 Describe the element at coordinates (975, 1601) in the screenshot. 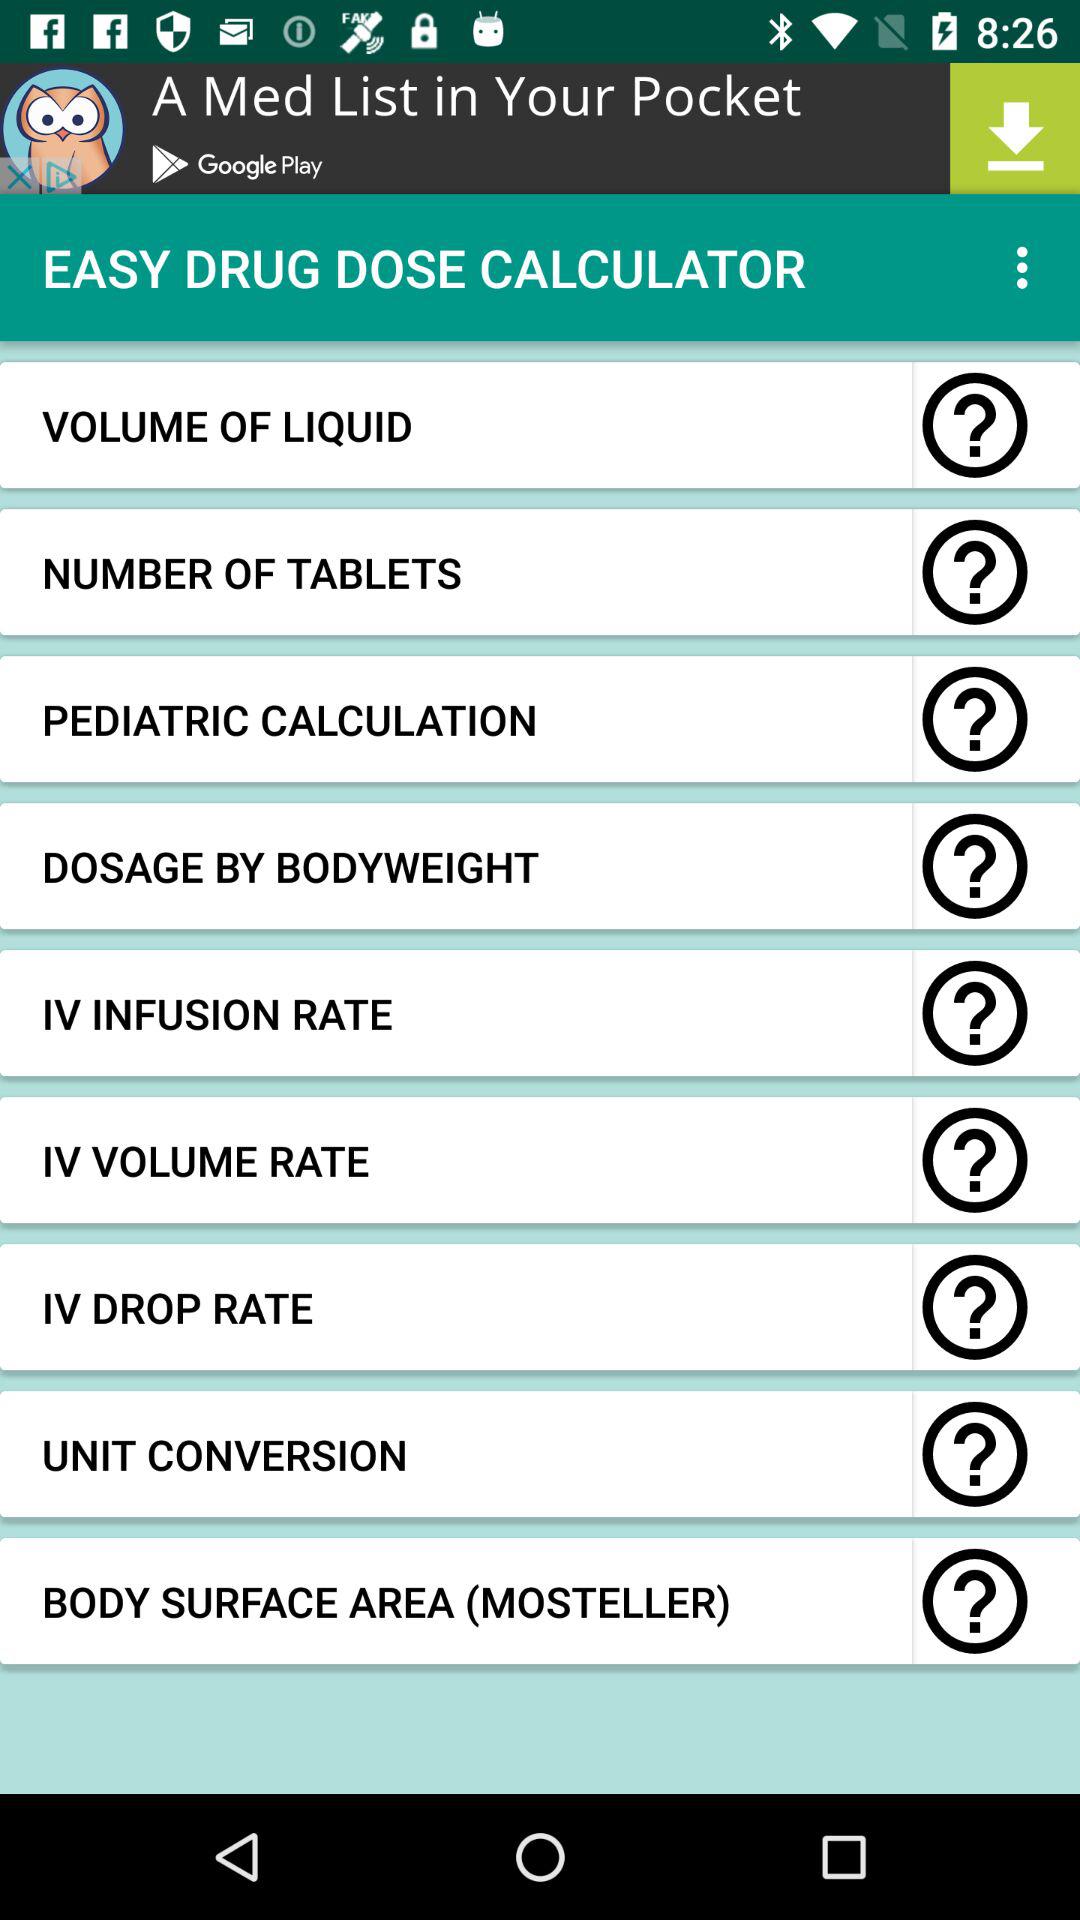

I see `more information` at that location.